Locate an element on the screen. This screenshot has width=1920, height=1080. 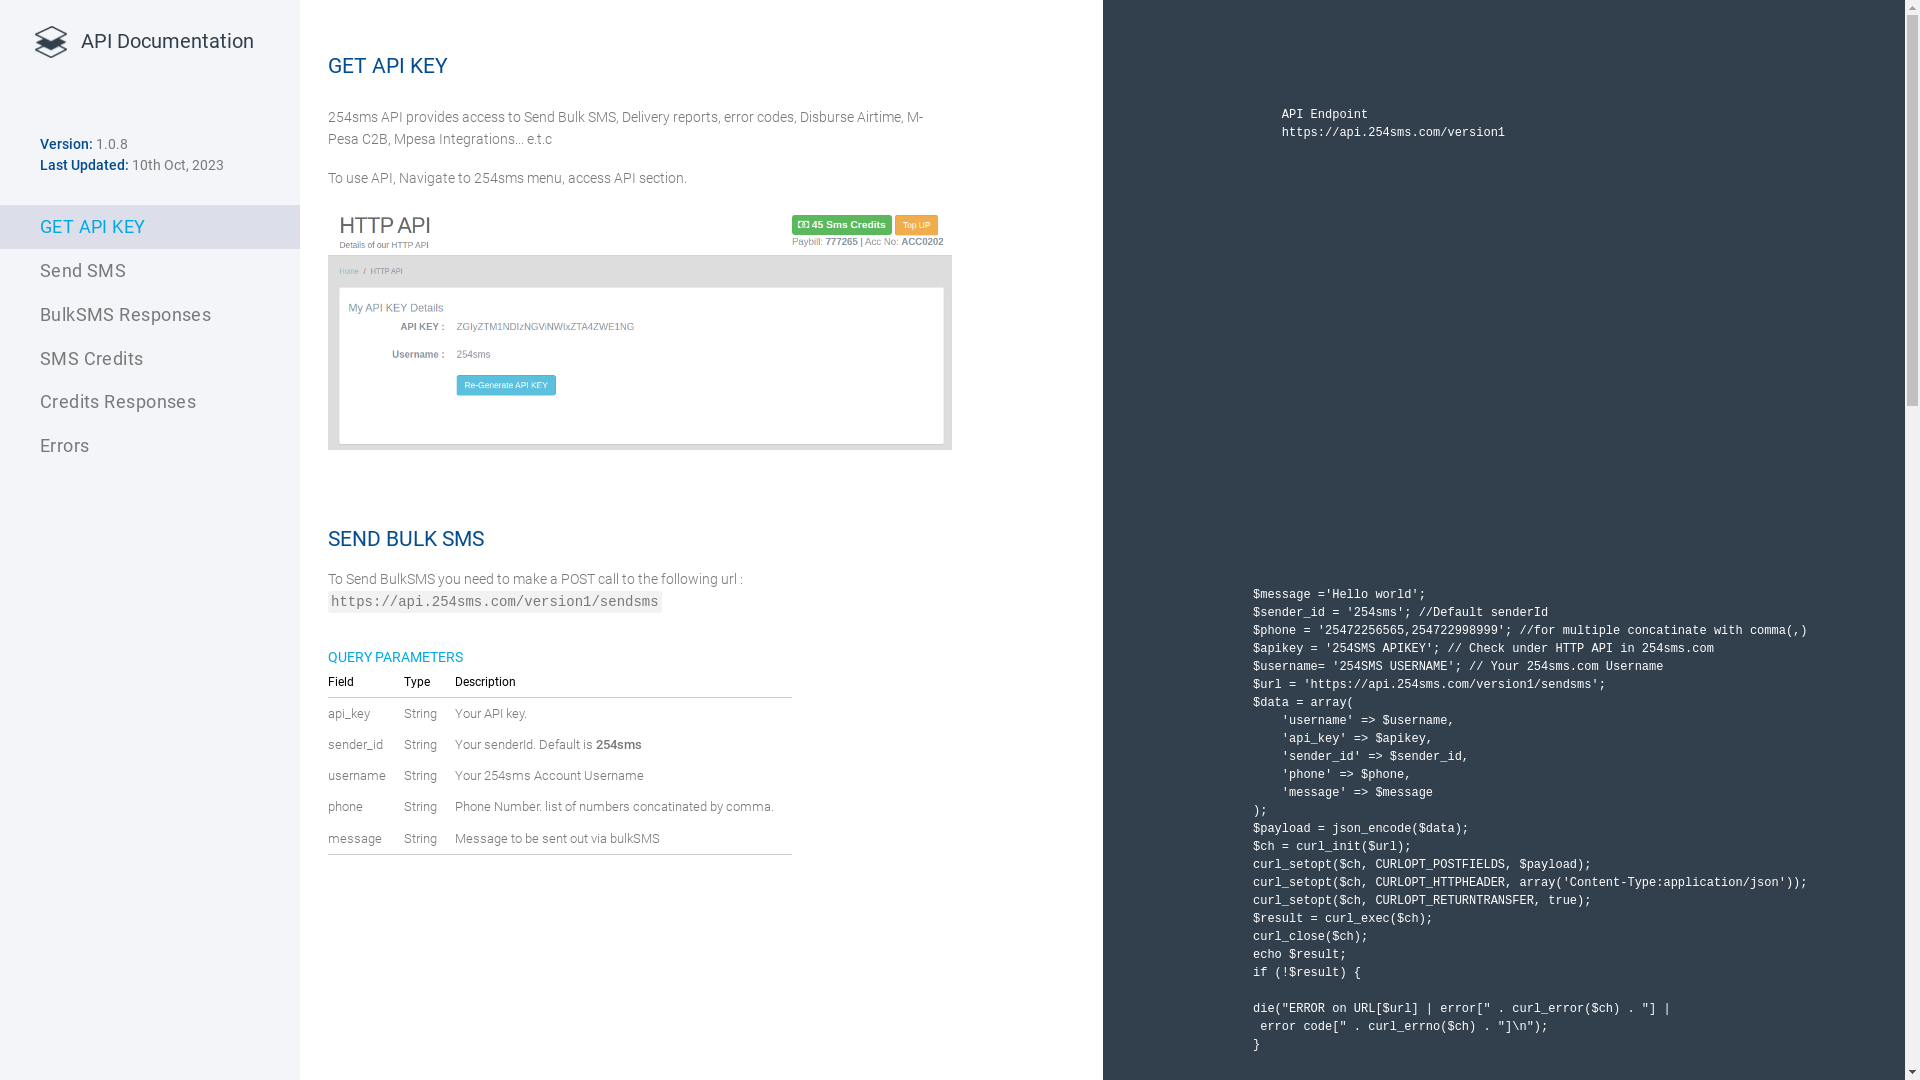
Credits Responses is located at coordinates (150, 402).